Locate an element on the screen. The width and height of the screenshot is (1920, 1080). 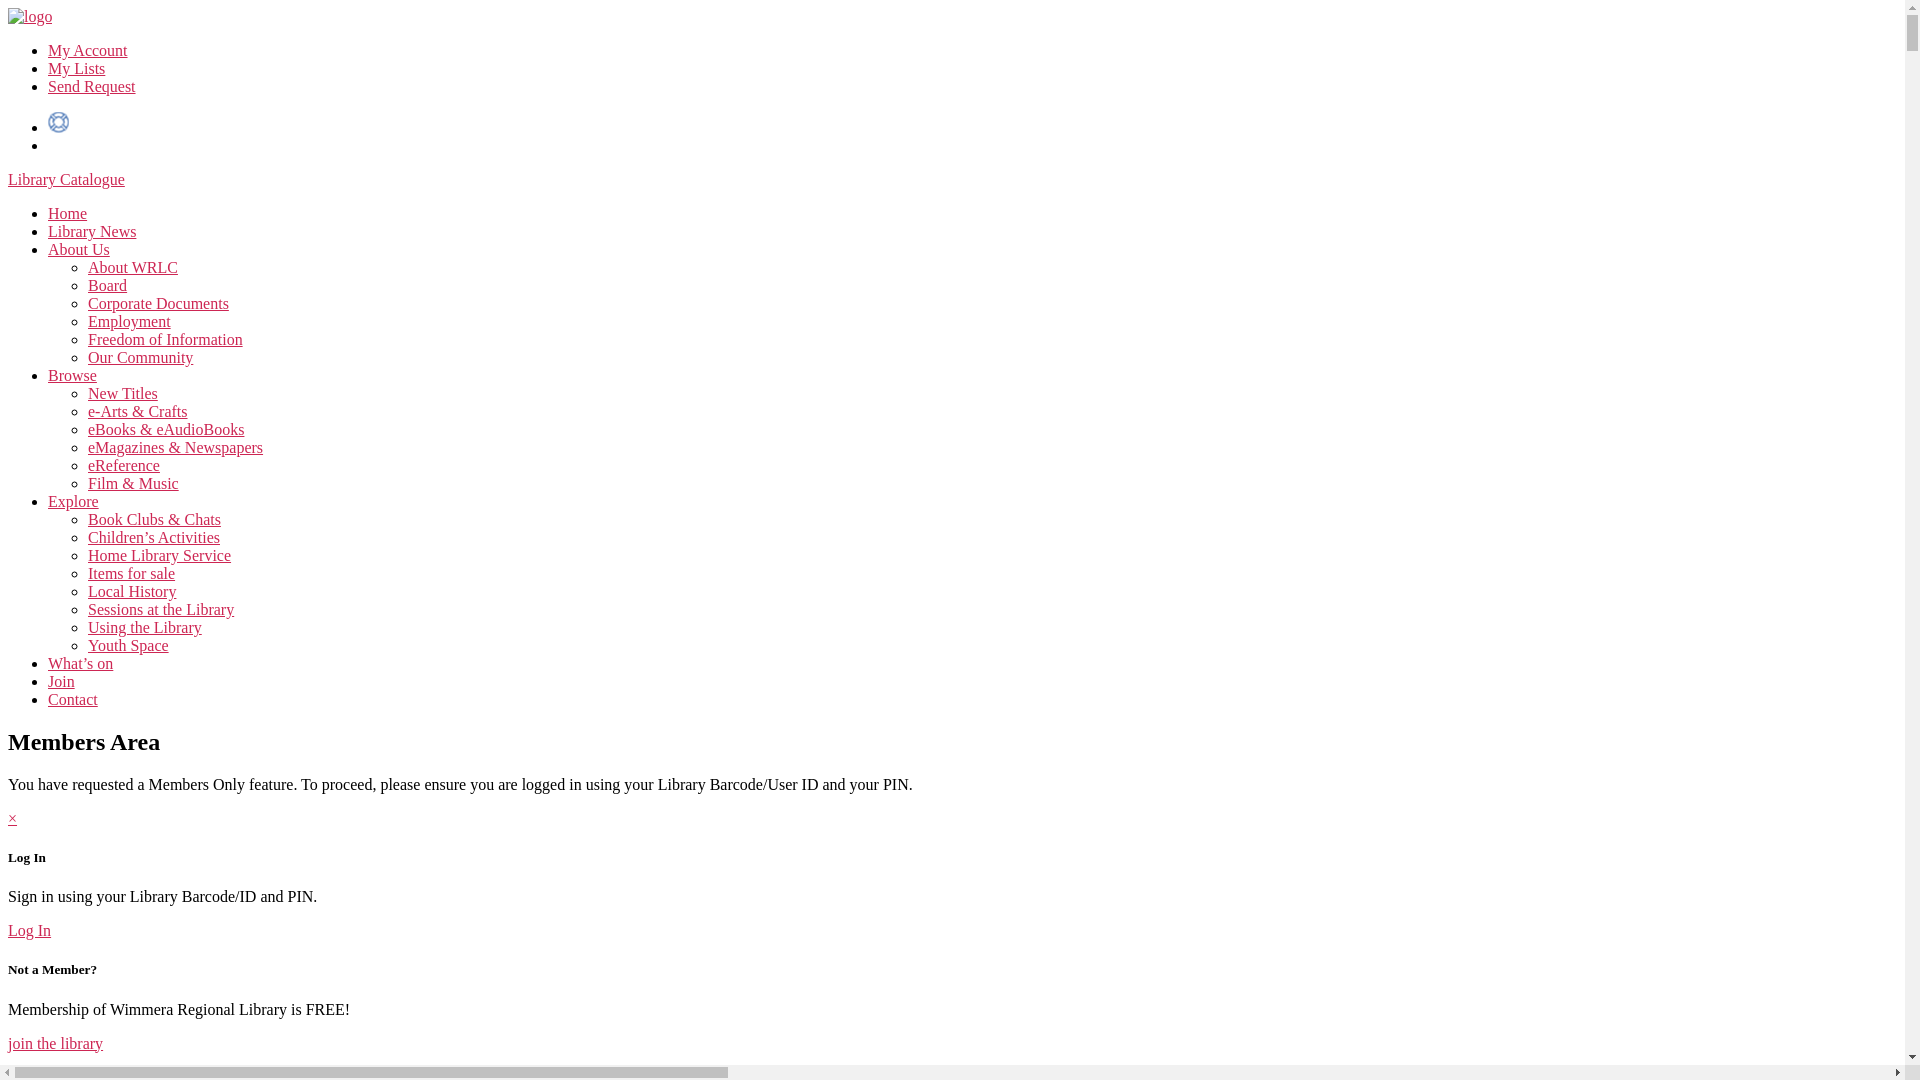
e-Arts & Crafts is located at coordinates (138, 412).